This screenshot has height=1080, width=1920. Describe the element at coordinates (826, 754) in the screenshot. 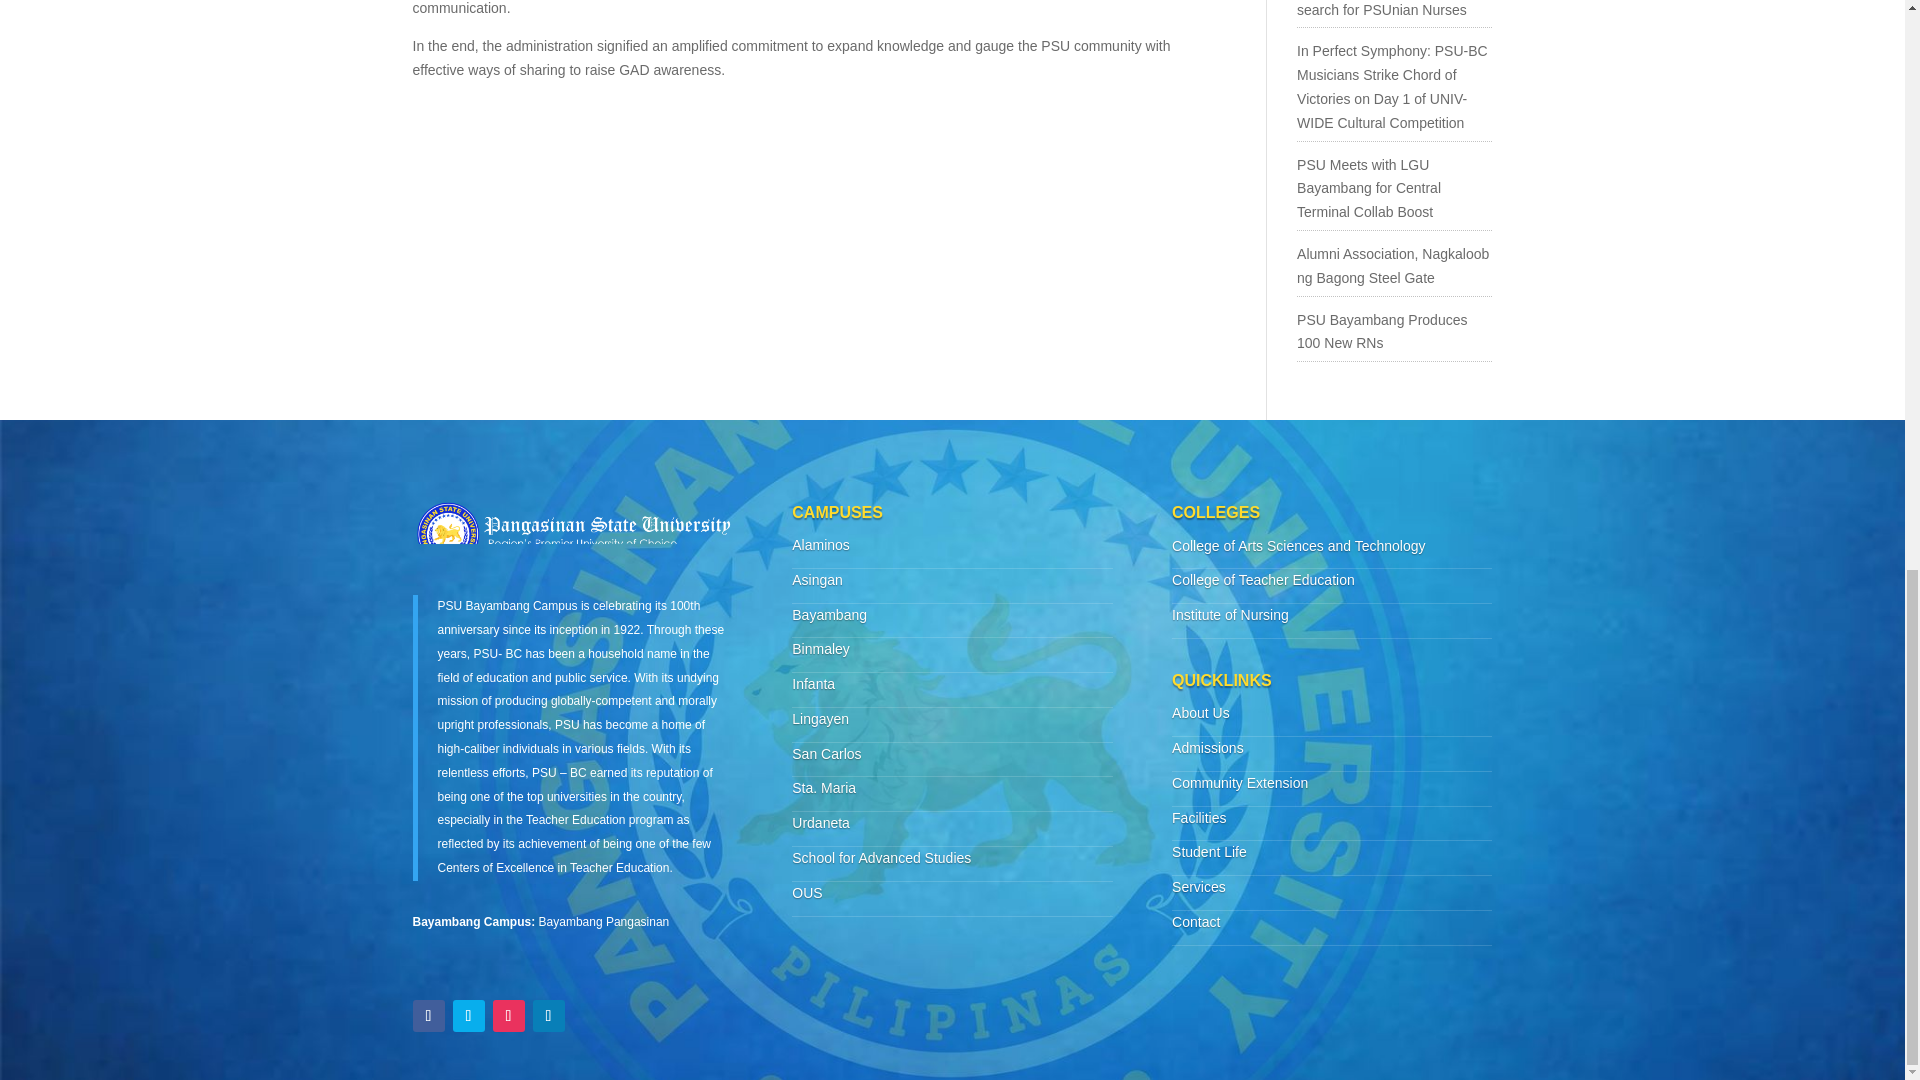

I see `Pangasinan State University San Carlos Campus` at that location.